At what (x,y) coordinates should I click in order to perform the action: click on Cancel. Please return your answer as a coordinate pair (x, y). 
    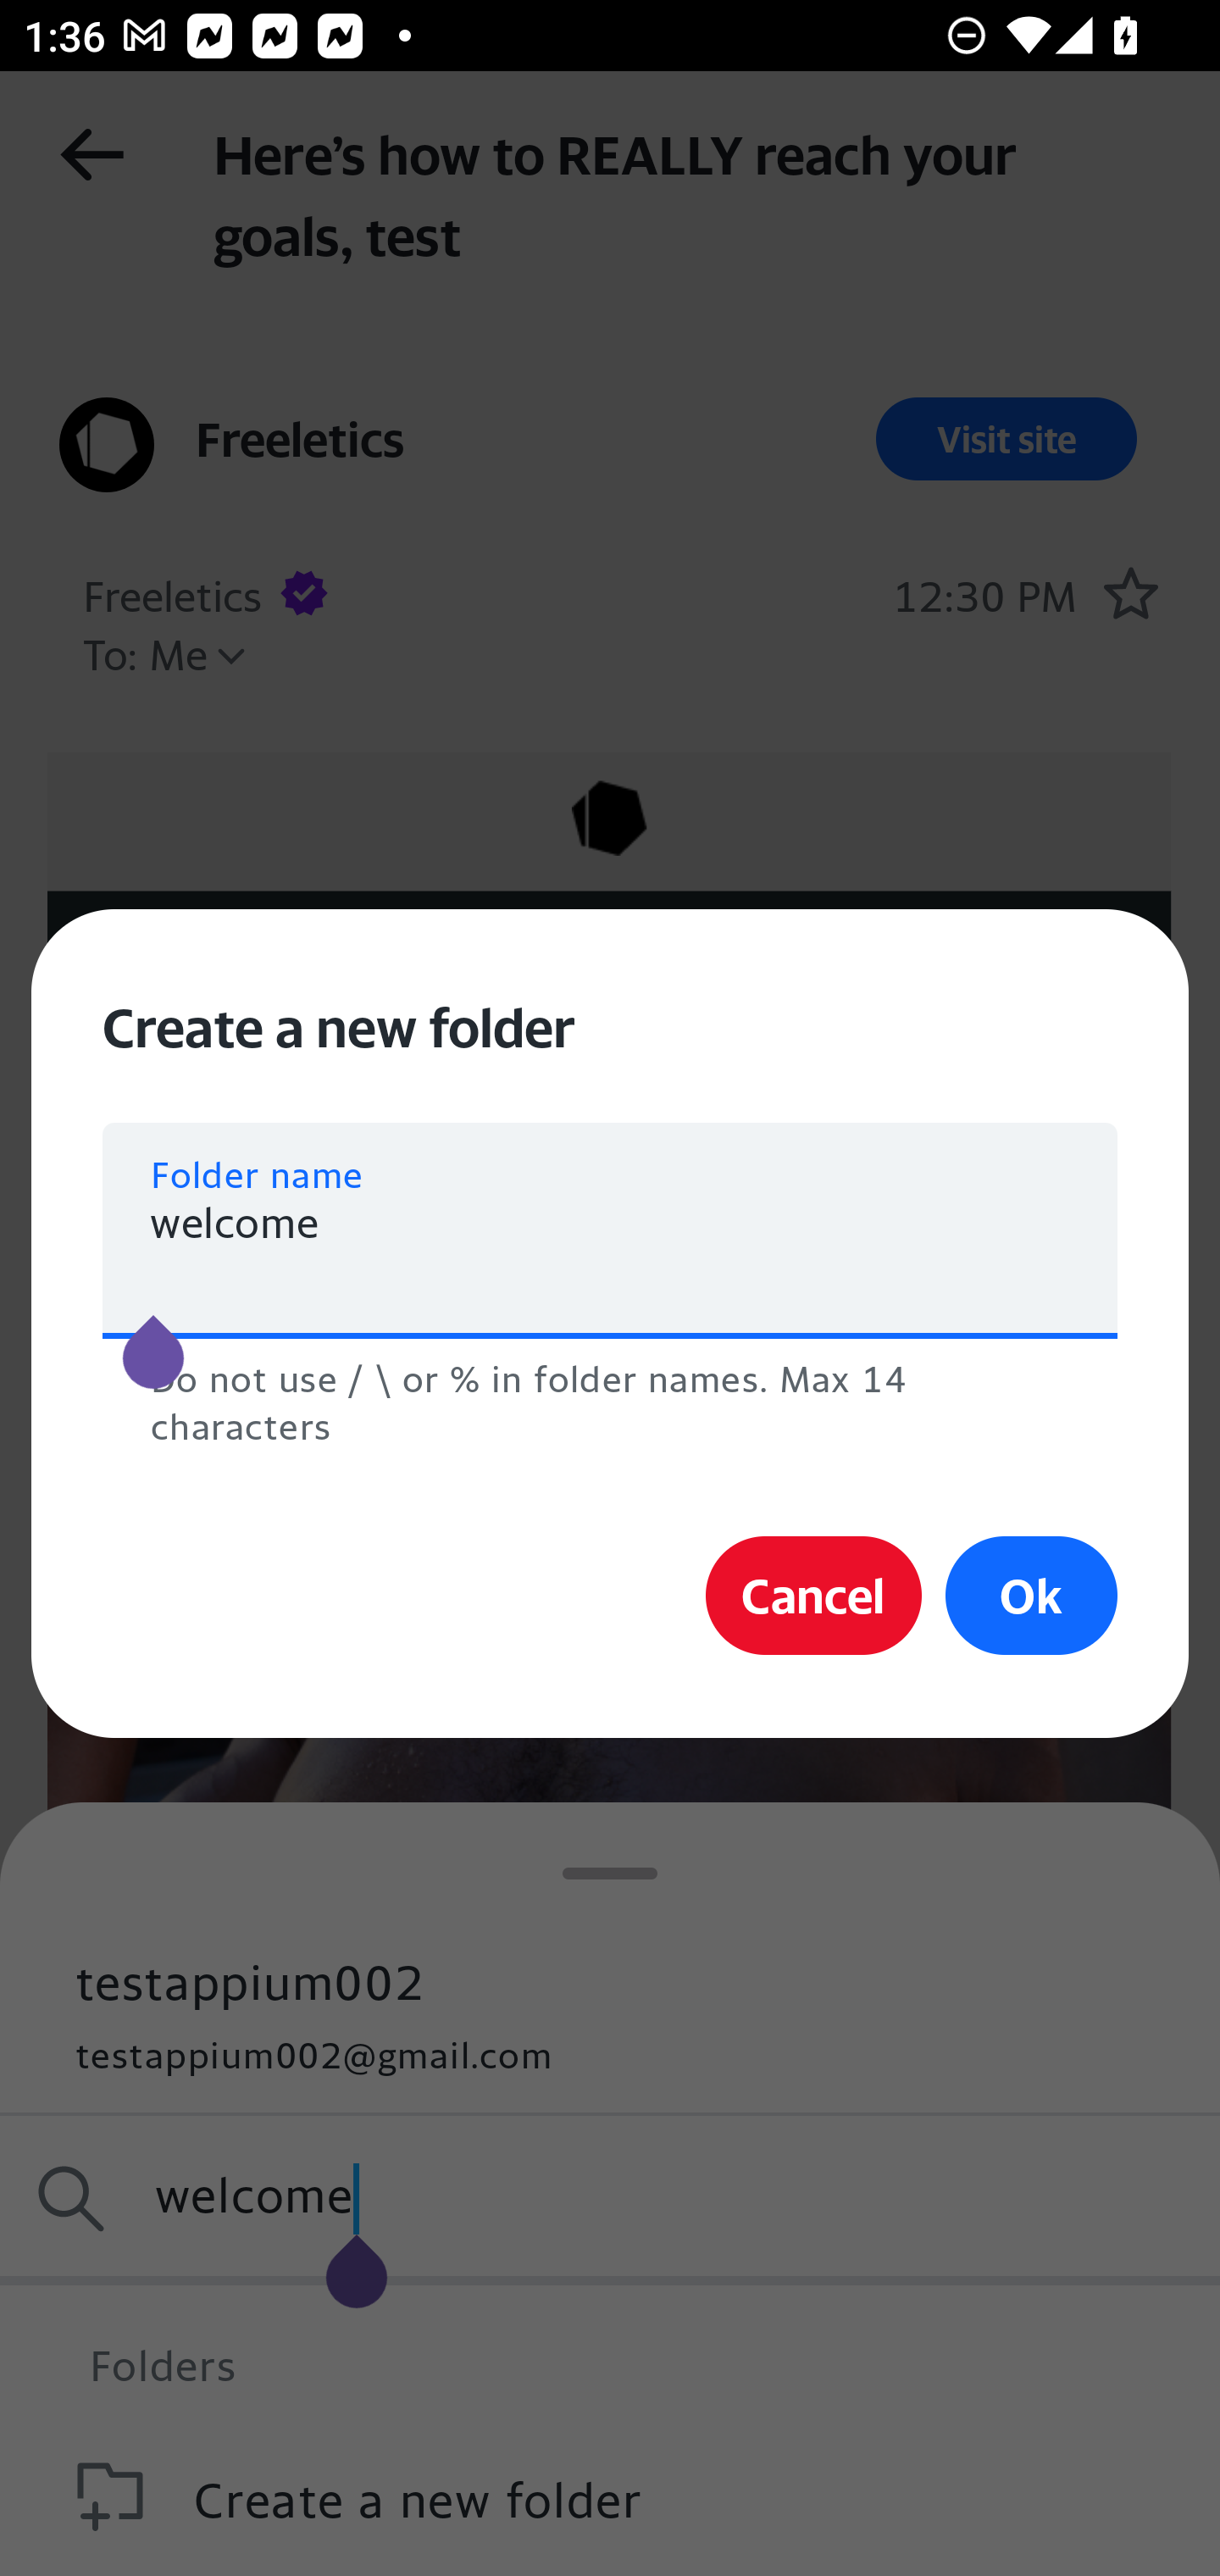
    Looking at the image, I should click on (813, 1595).